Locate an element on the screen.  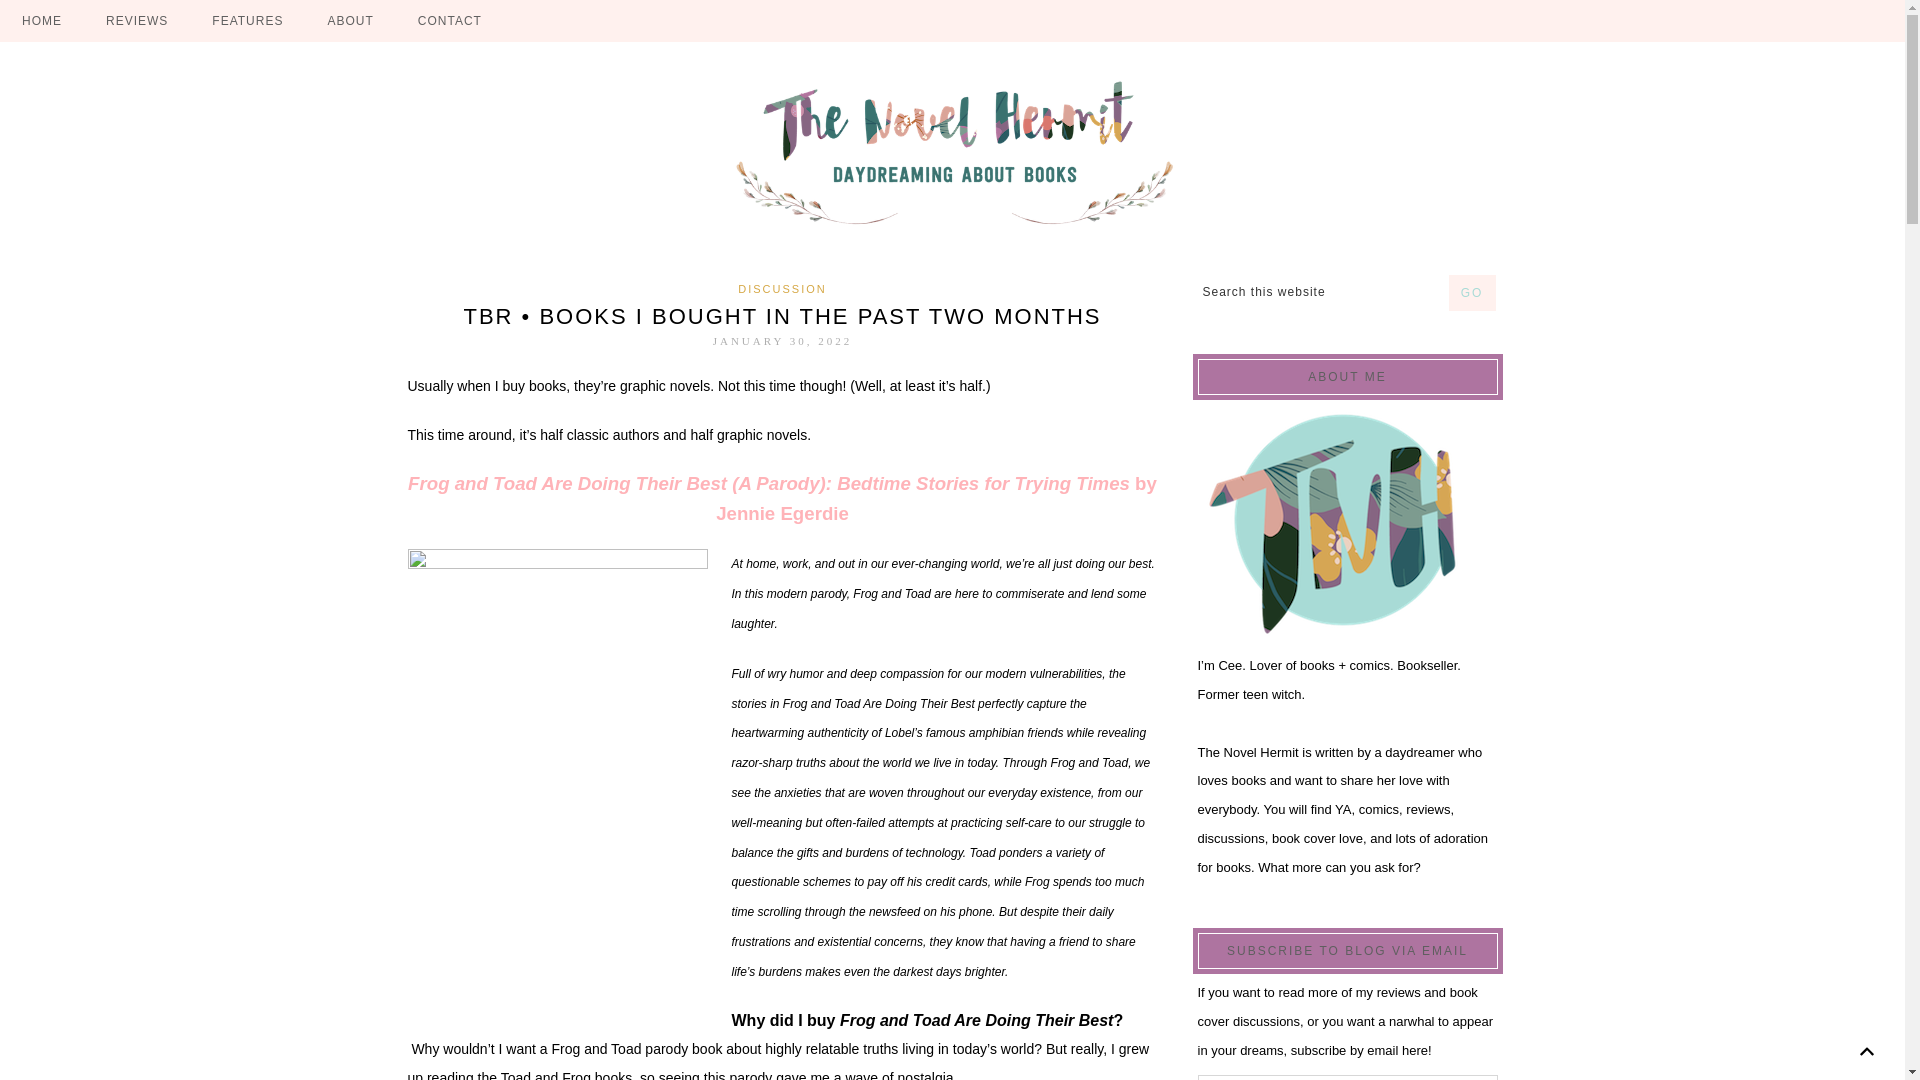
ABOUT is located at coordinates (349, 21).